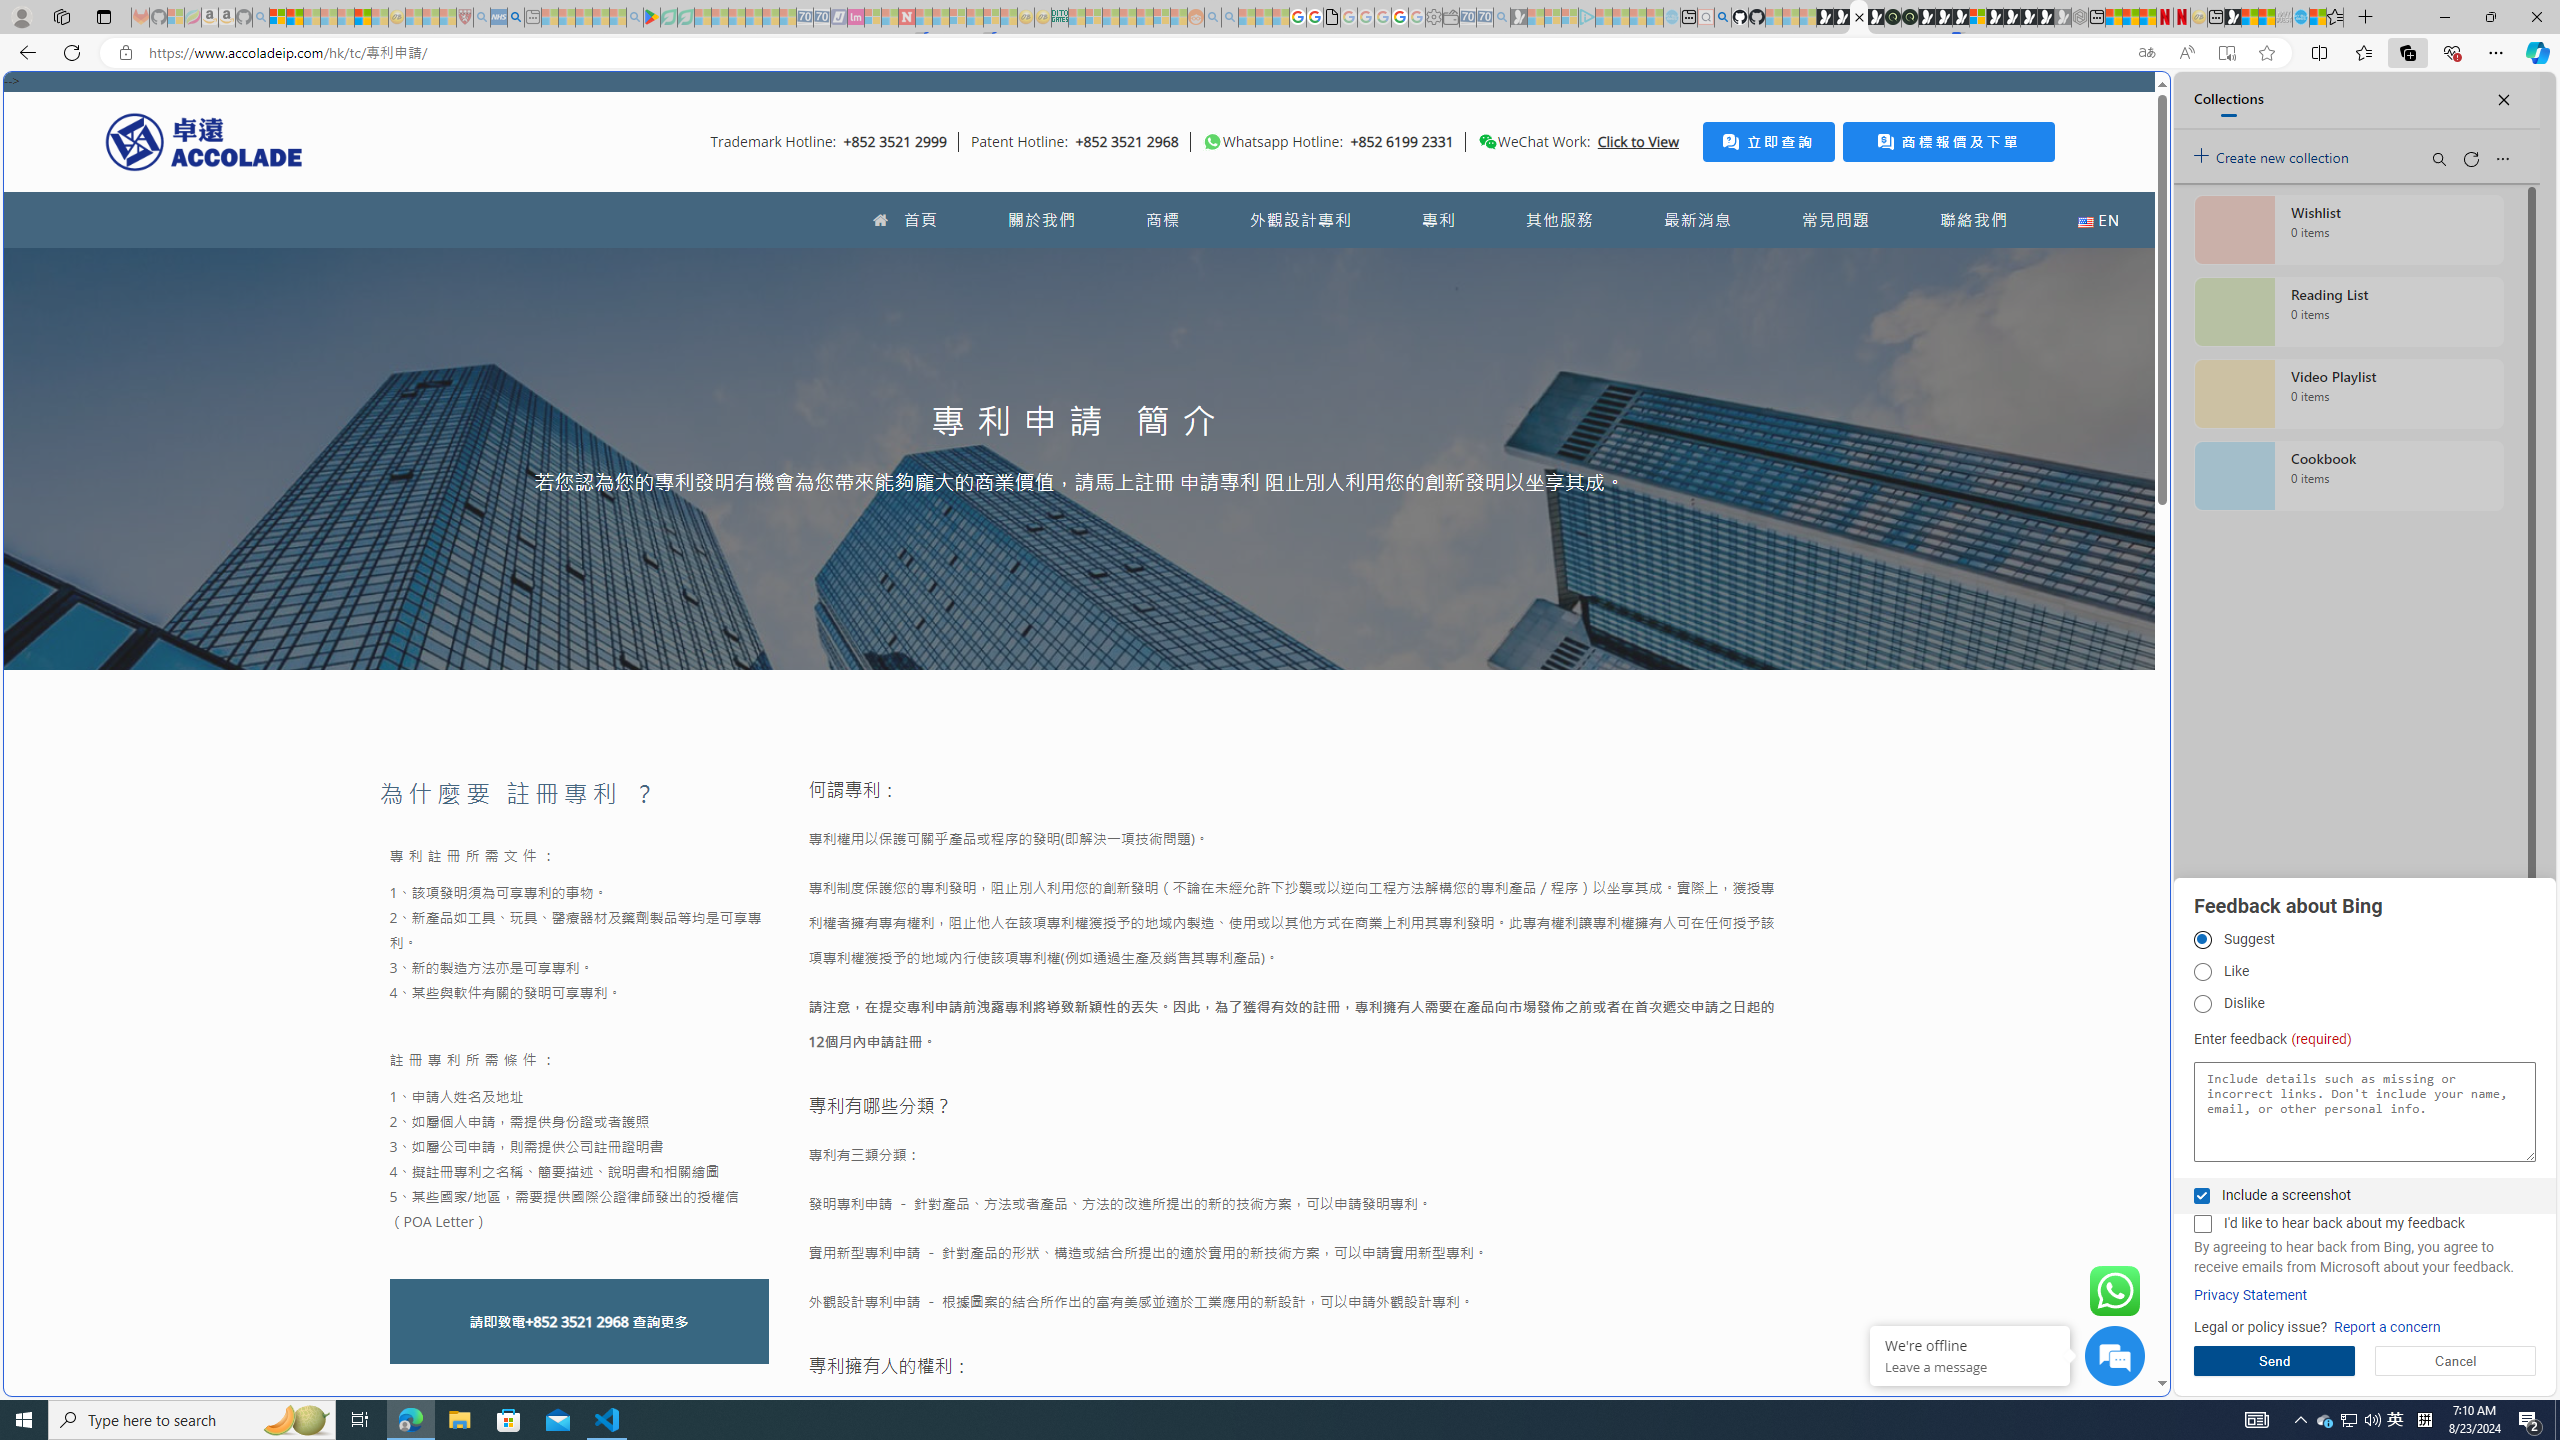  What do you see at coordinates (204, 141) in the screenshot?
I see `Accolade IP HK Logo` at bounding box center [204, 141].